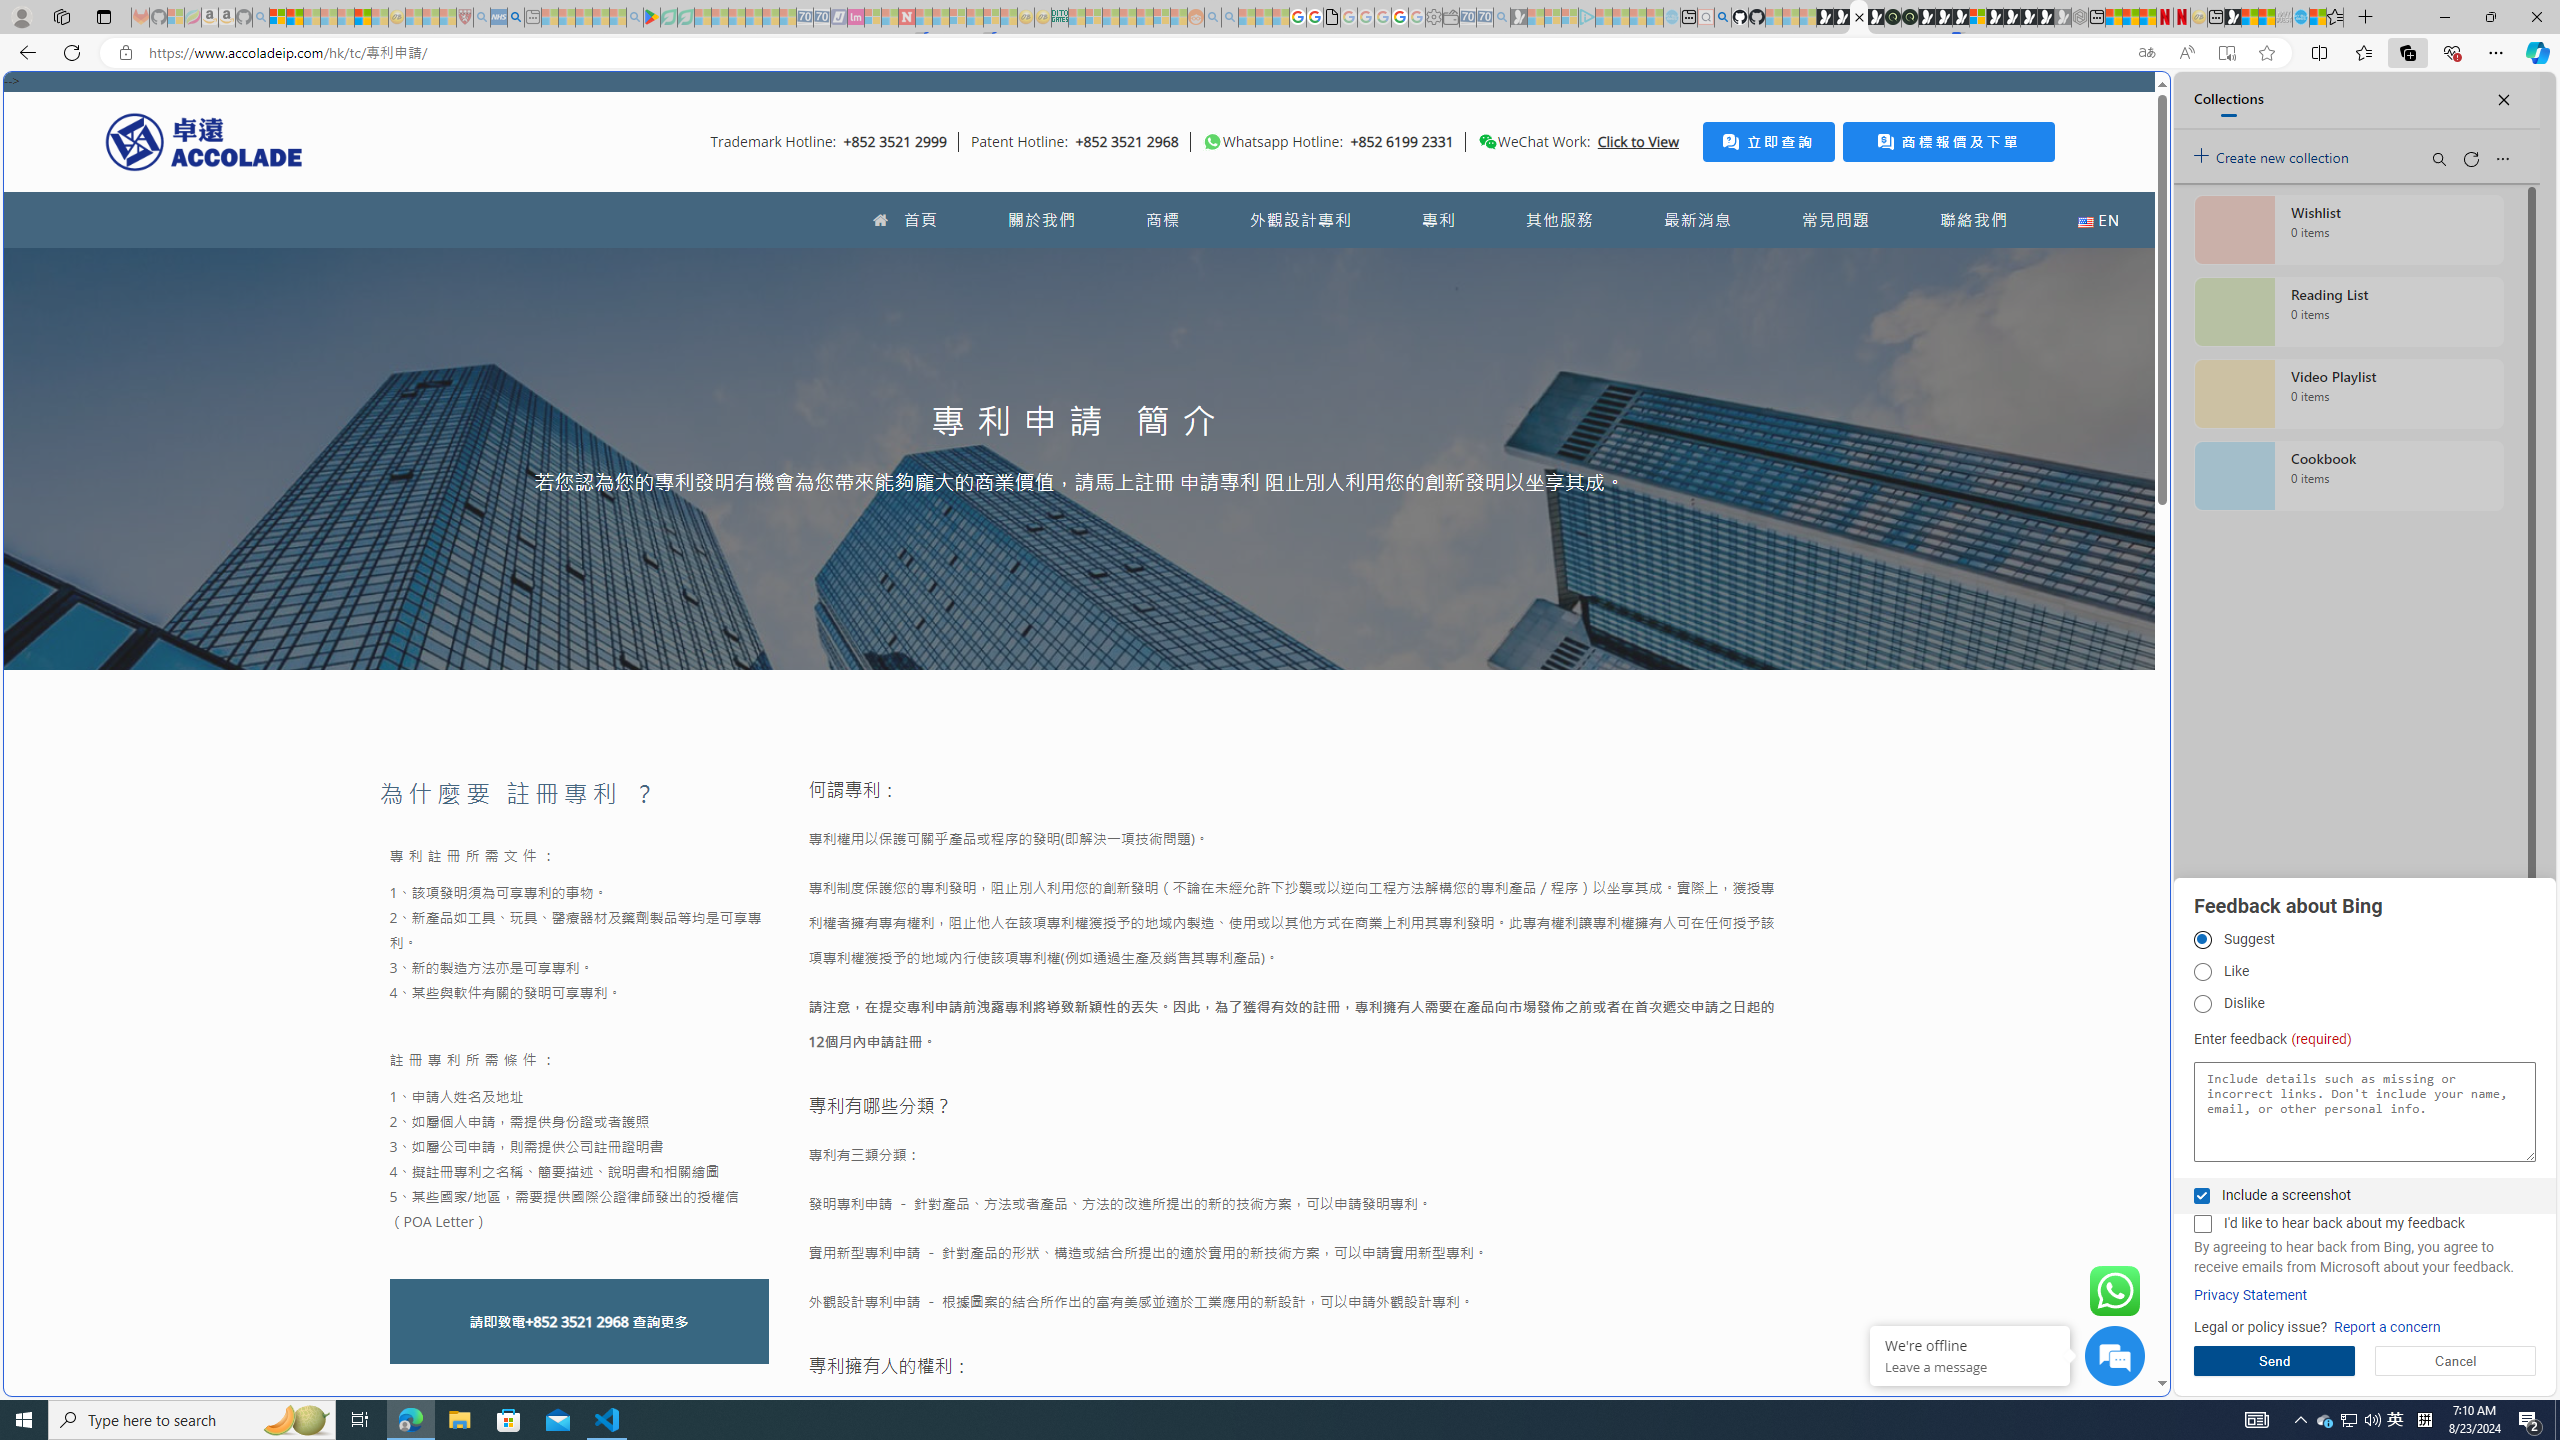  What do you see at coordinates (204, 141) in the screenshot?
I see `Accolade IP HK Logo` at bounding box center [204, 141].